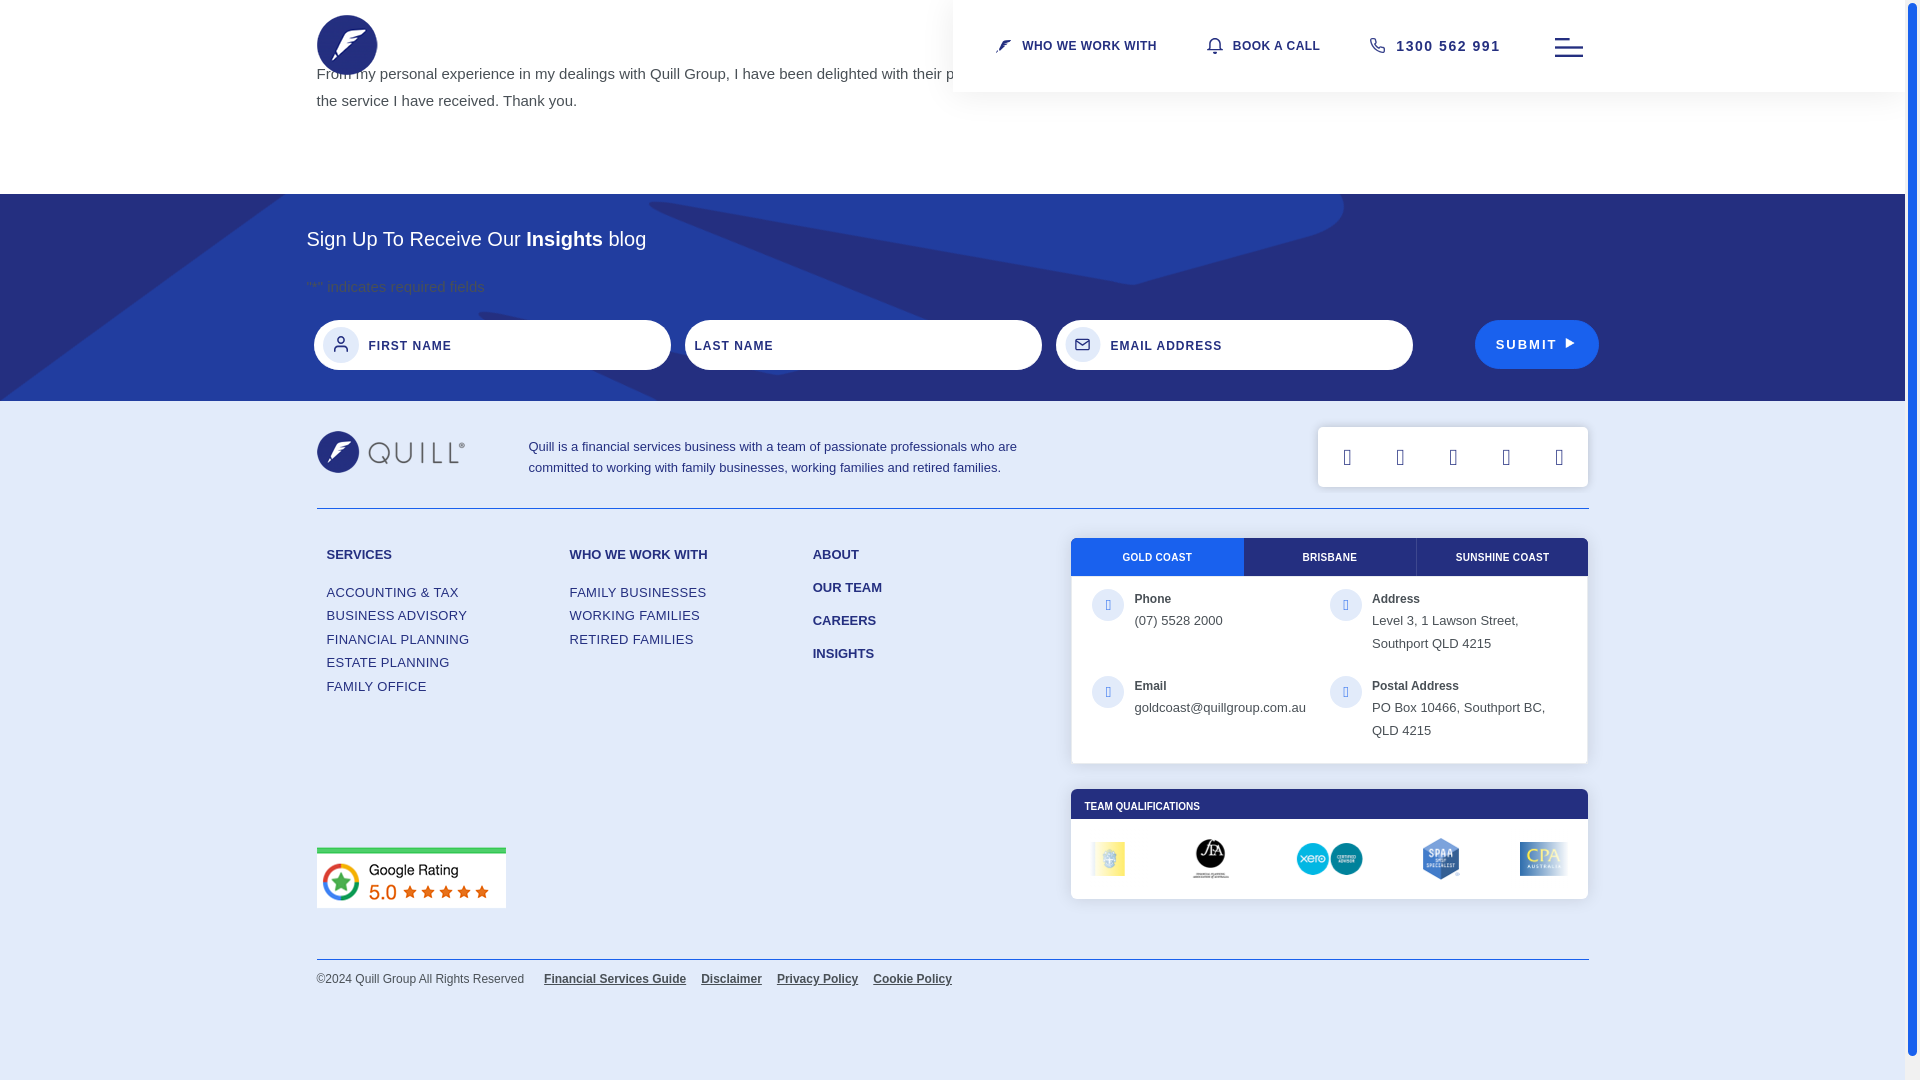 This screenshot has width=1920, height=1080. What do you see at coordinates (639, 554) in the screenshot?
I see `WHO WE WORK WITH` at bounding box center [639, 554].